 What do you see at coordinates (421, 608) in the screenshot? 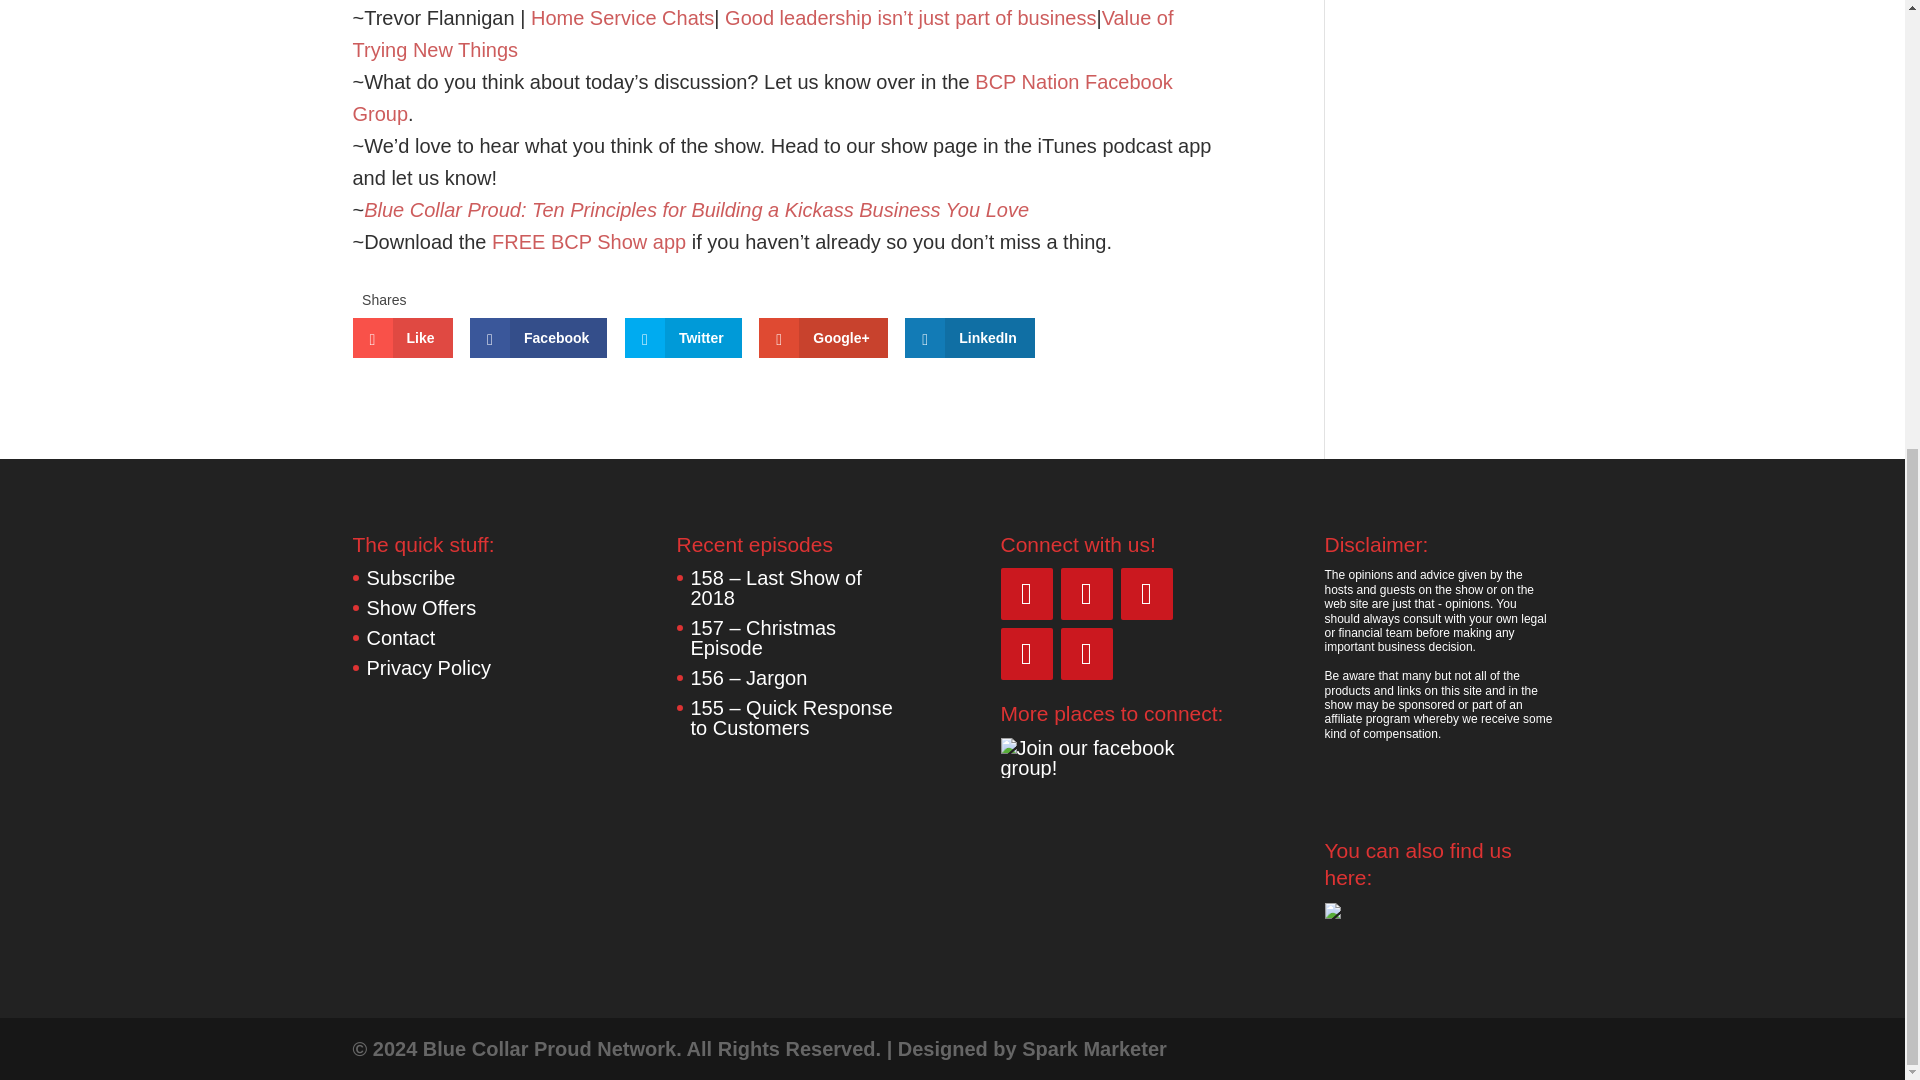
I see `Show Offers` at bounding box center [421, 608].